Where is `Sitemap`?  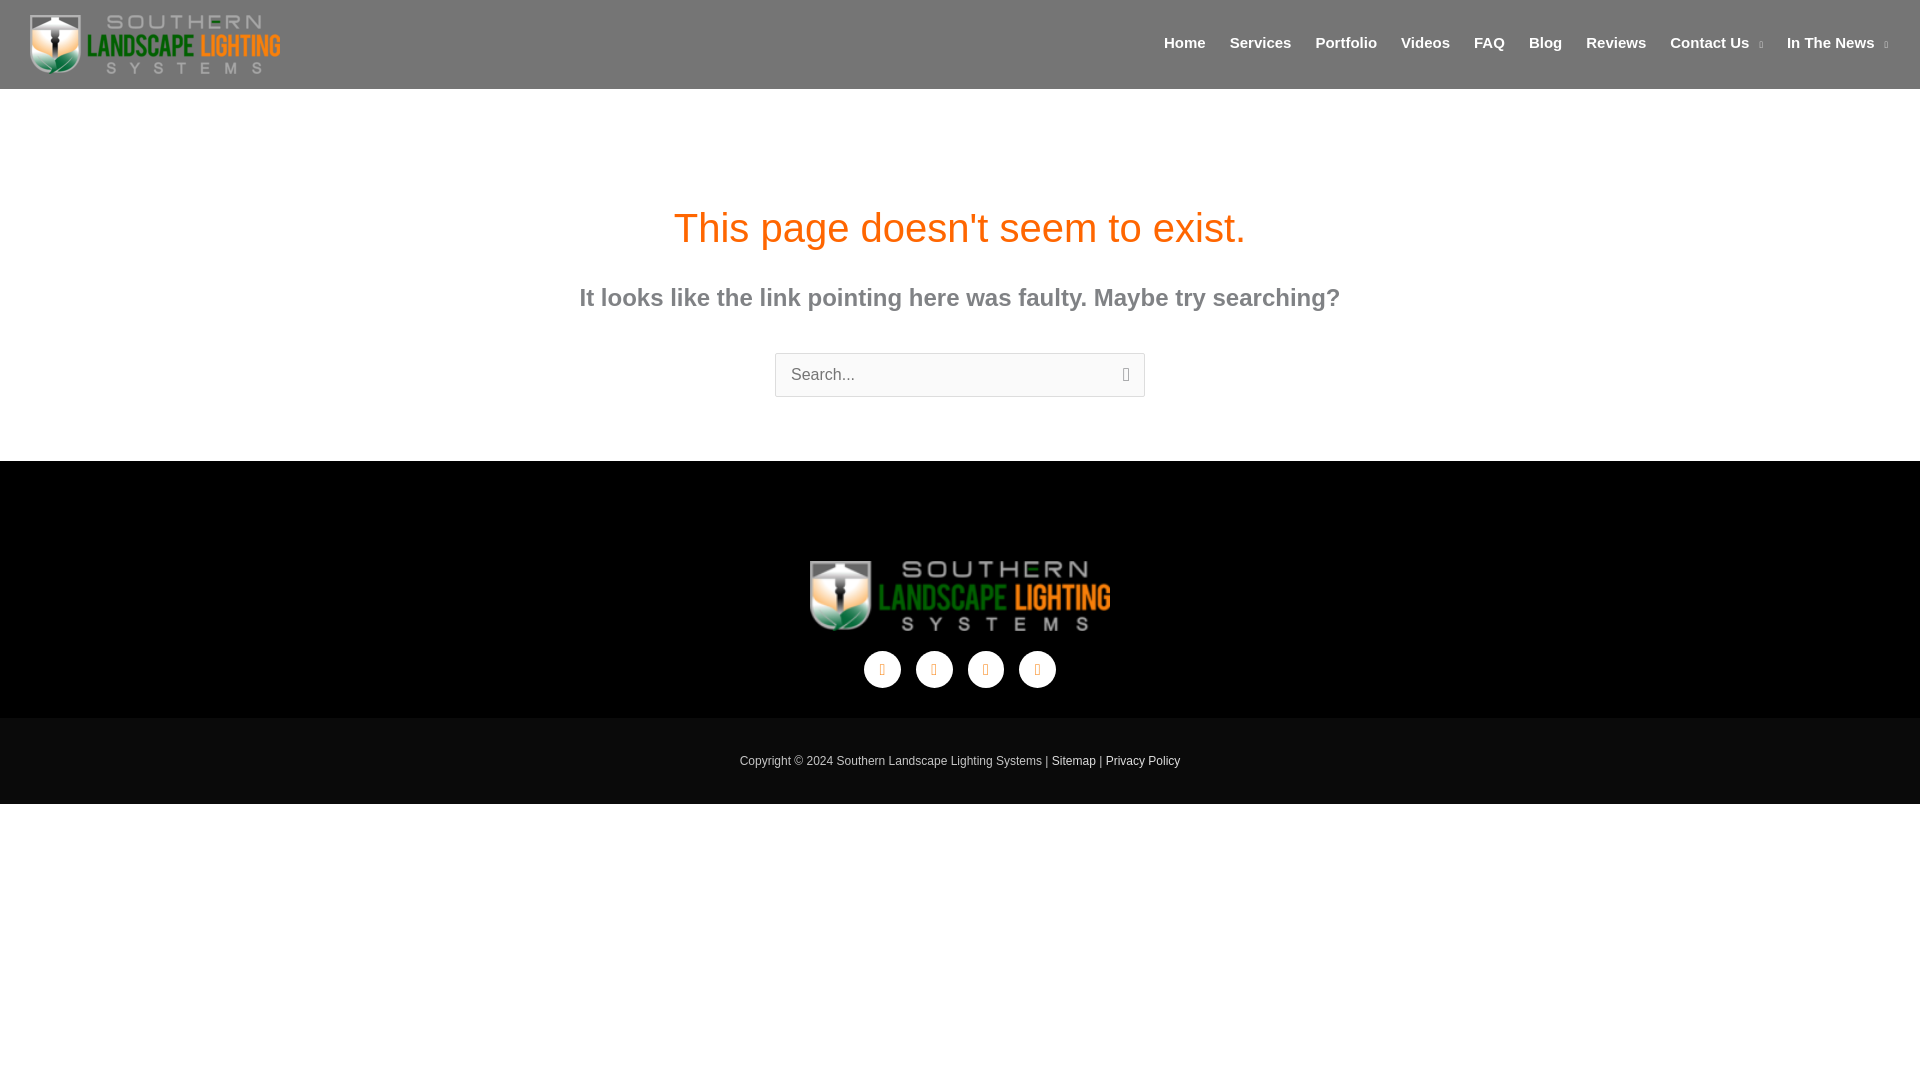
Sitemap is located at coordinates (1074, 760).